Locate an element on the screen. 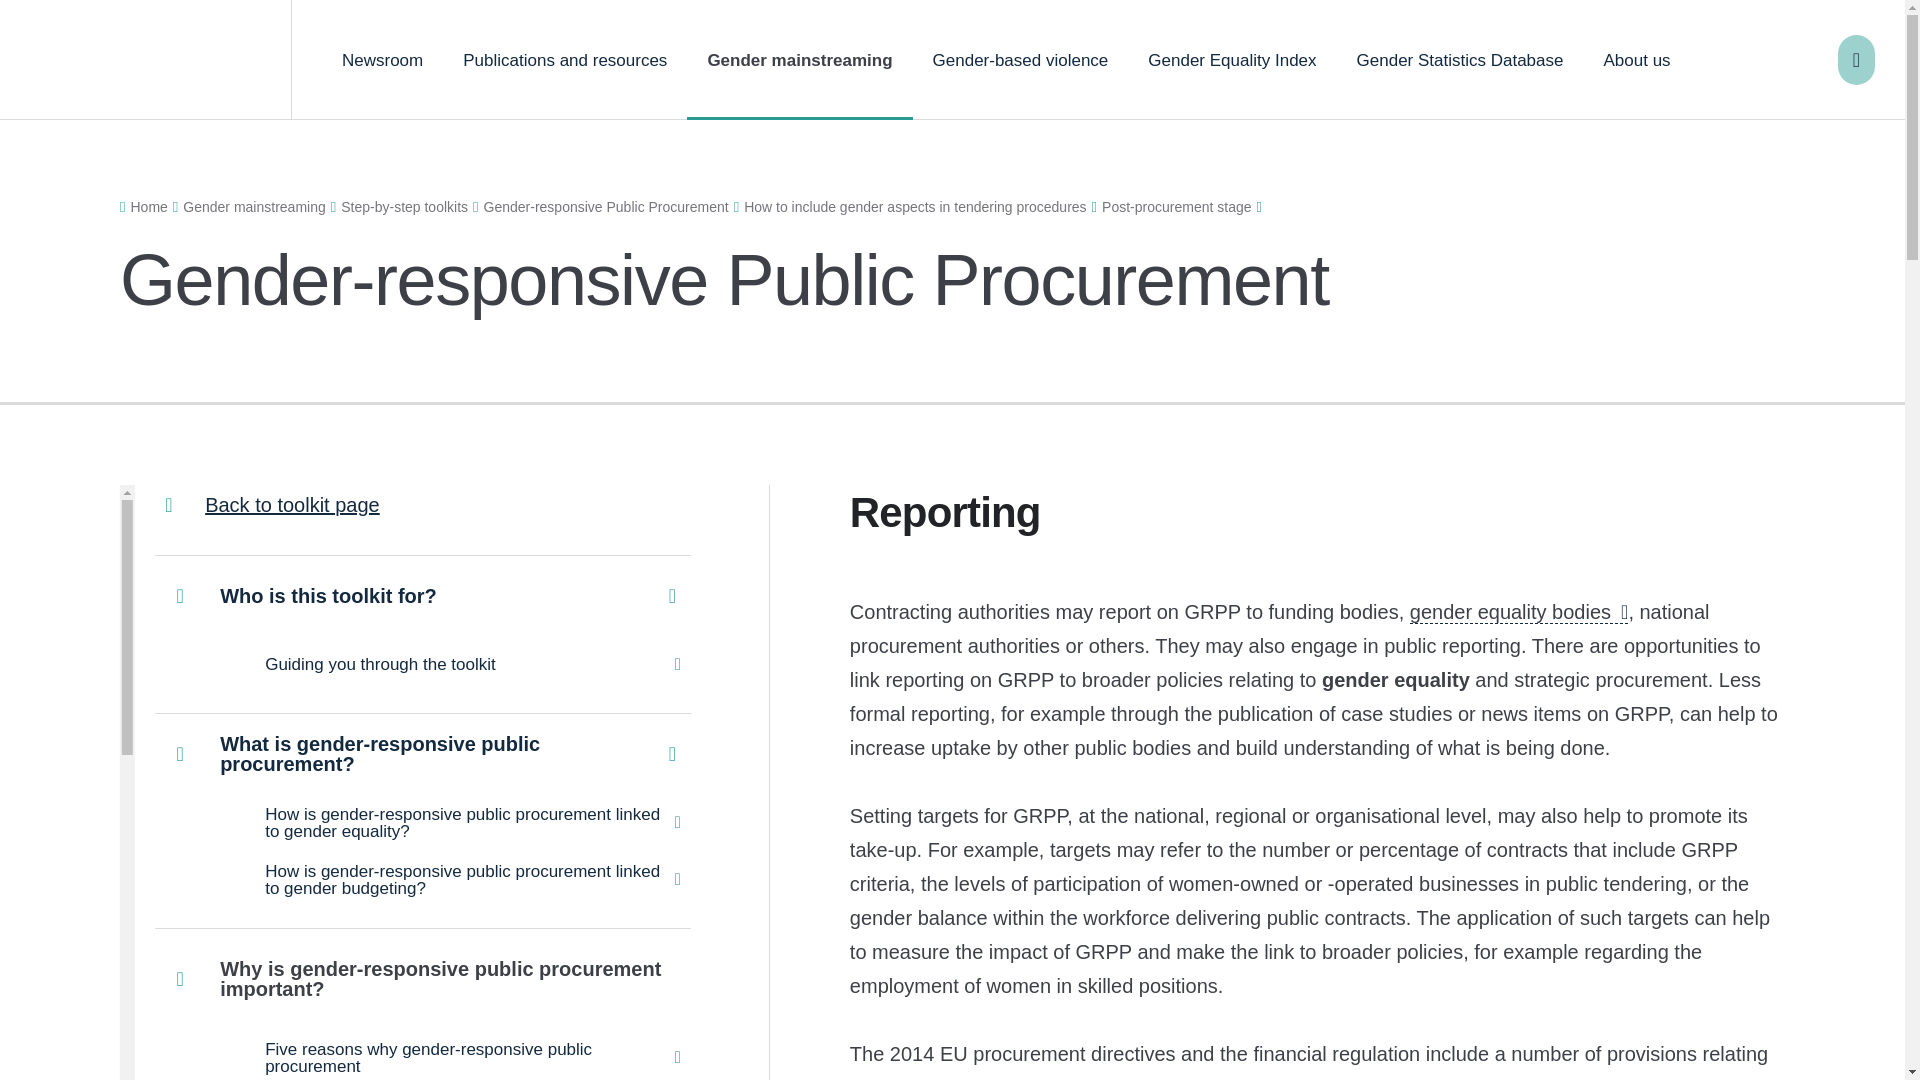 The height and width of the screenshot is (1080, 1920). Gender mainstreaming is located at coordinates (800, 60).